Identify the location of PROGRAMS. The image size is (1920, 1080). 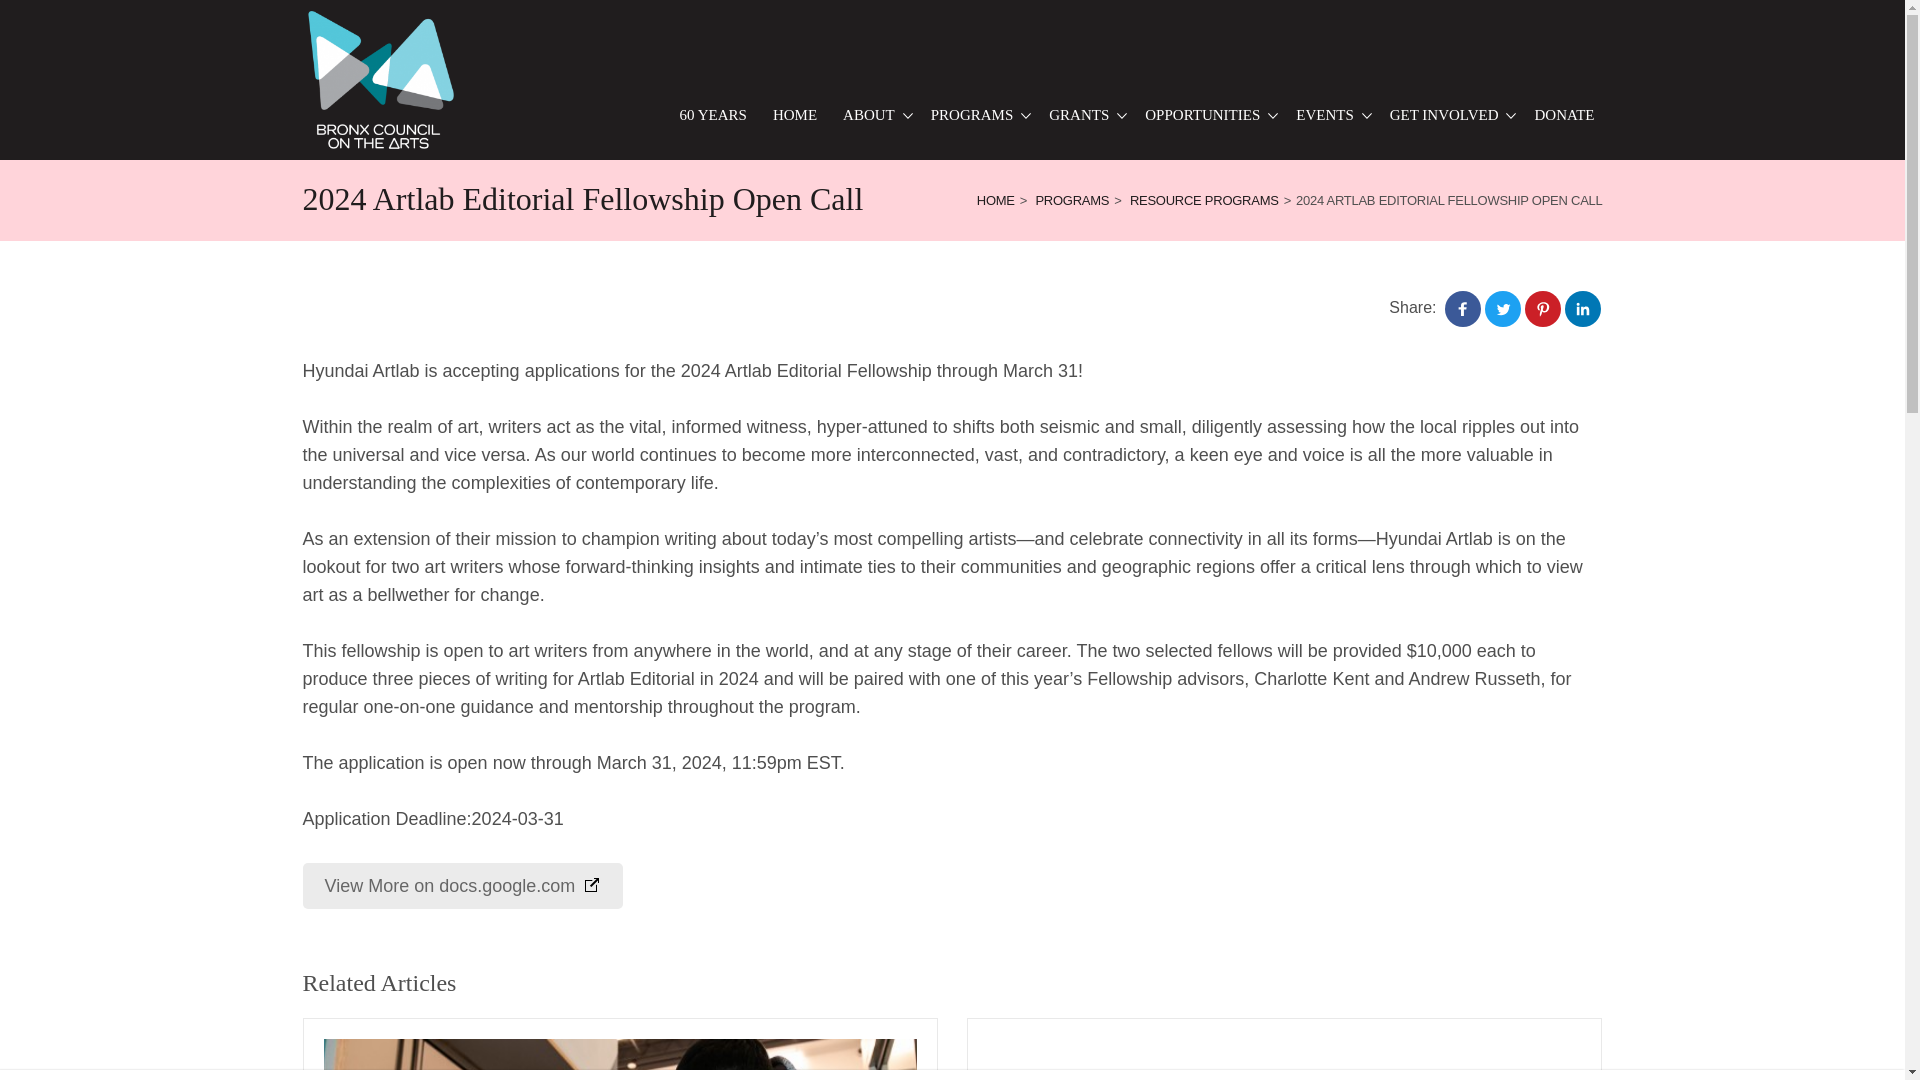
(978, 115).